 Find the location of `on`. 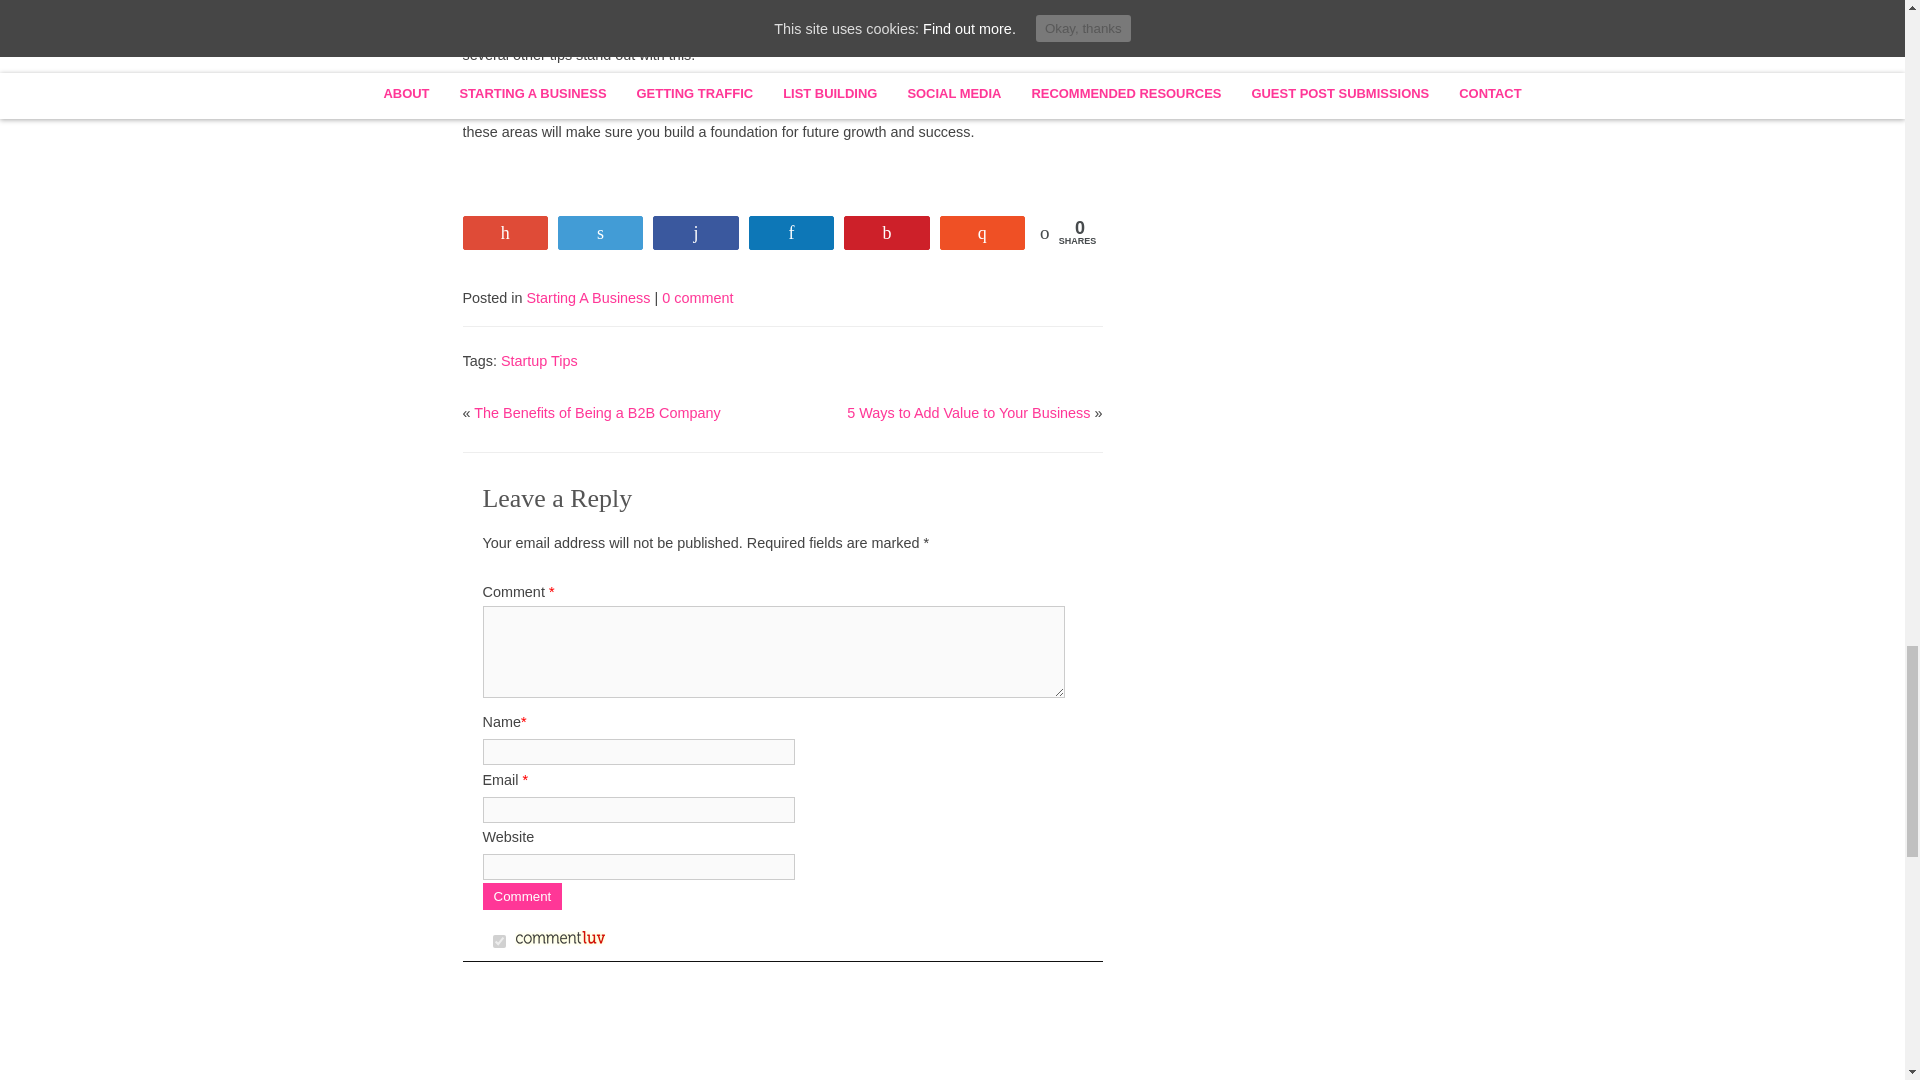

on is located at coordinates (498, 942).